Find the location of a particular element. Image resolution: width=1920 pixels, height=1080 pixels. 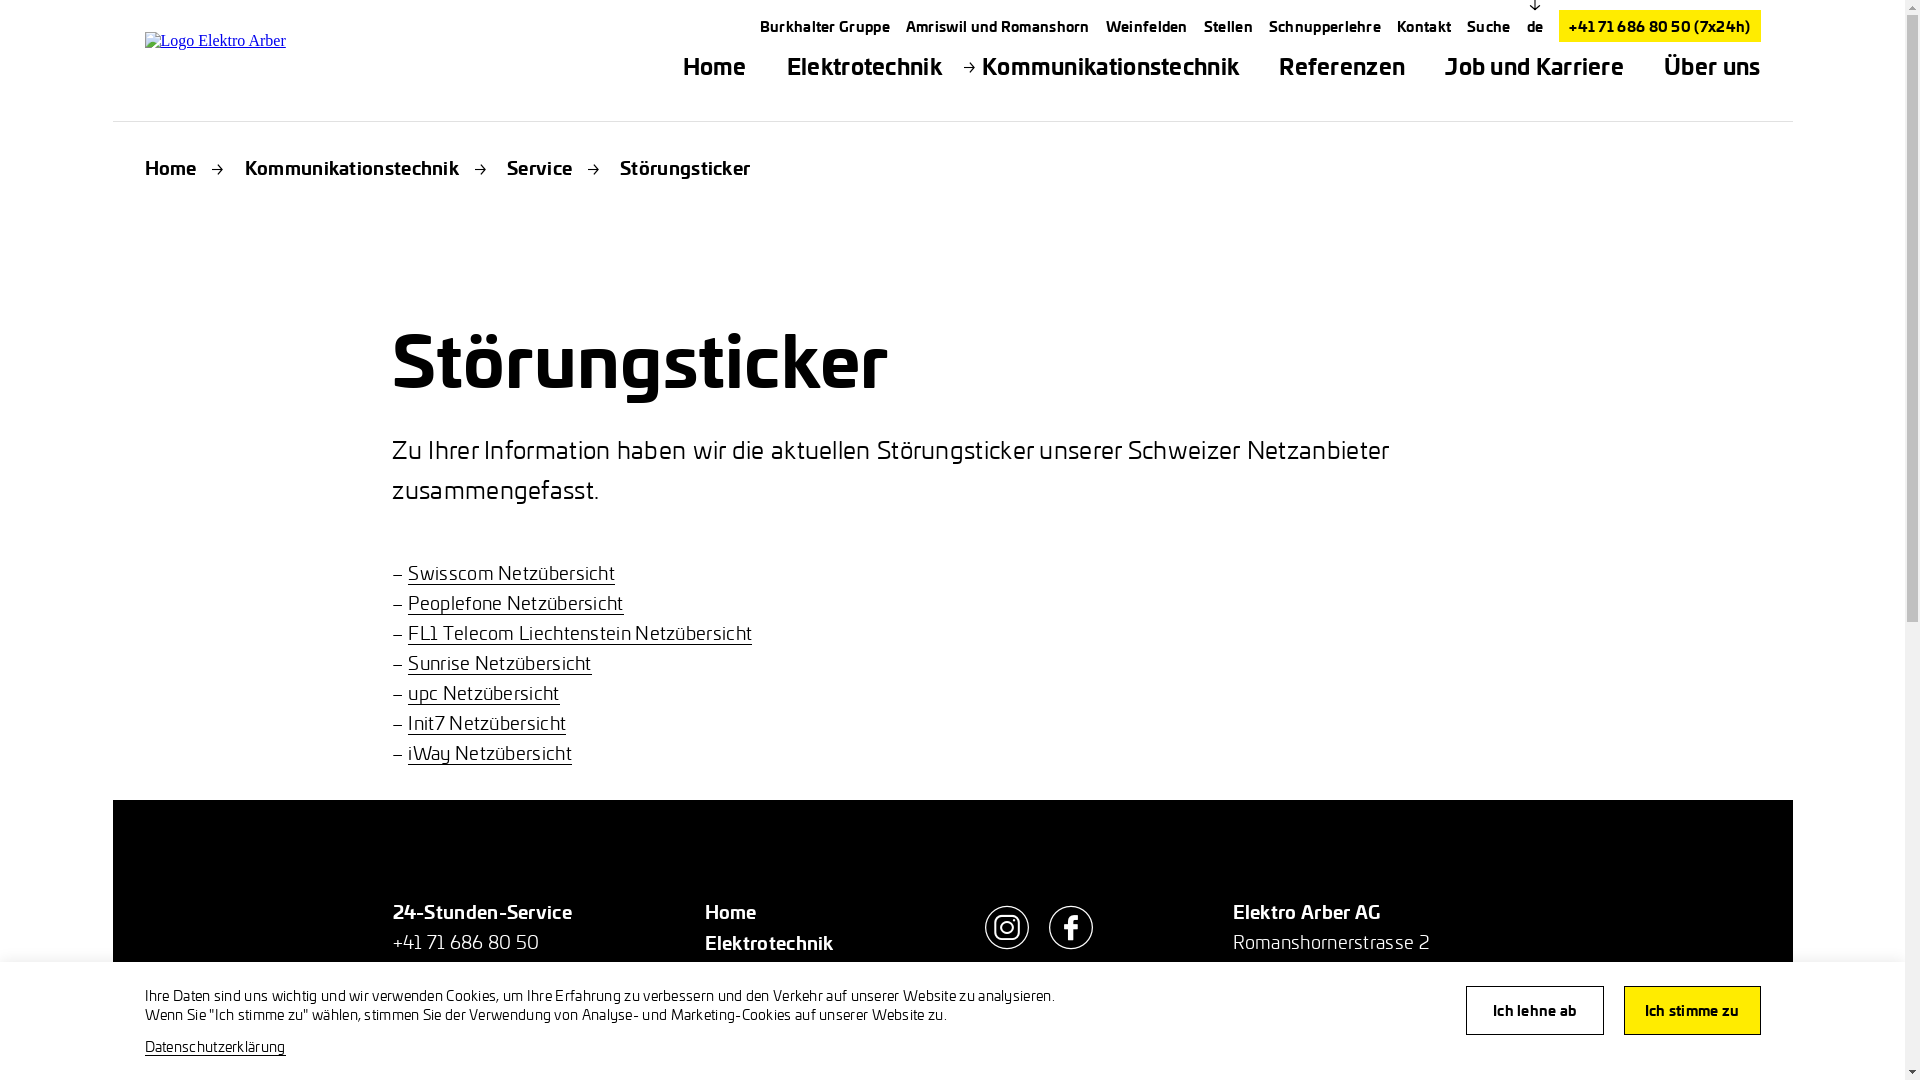

Elektrotechnik is located at coordinates (768, 942).